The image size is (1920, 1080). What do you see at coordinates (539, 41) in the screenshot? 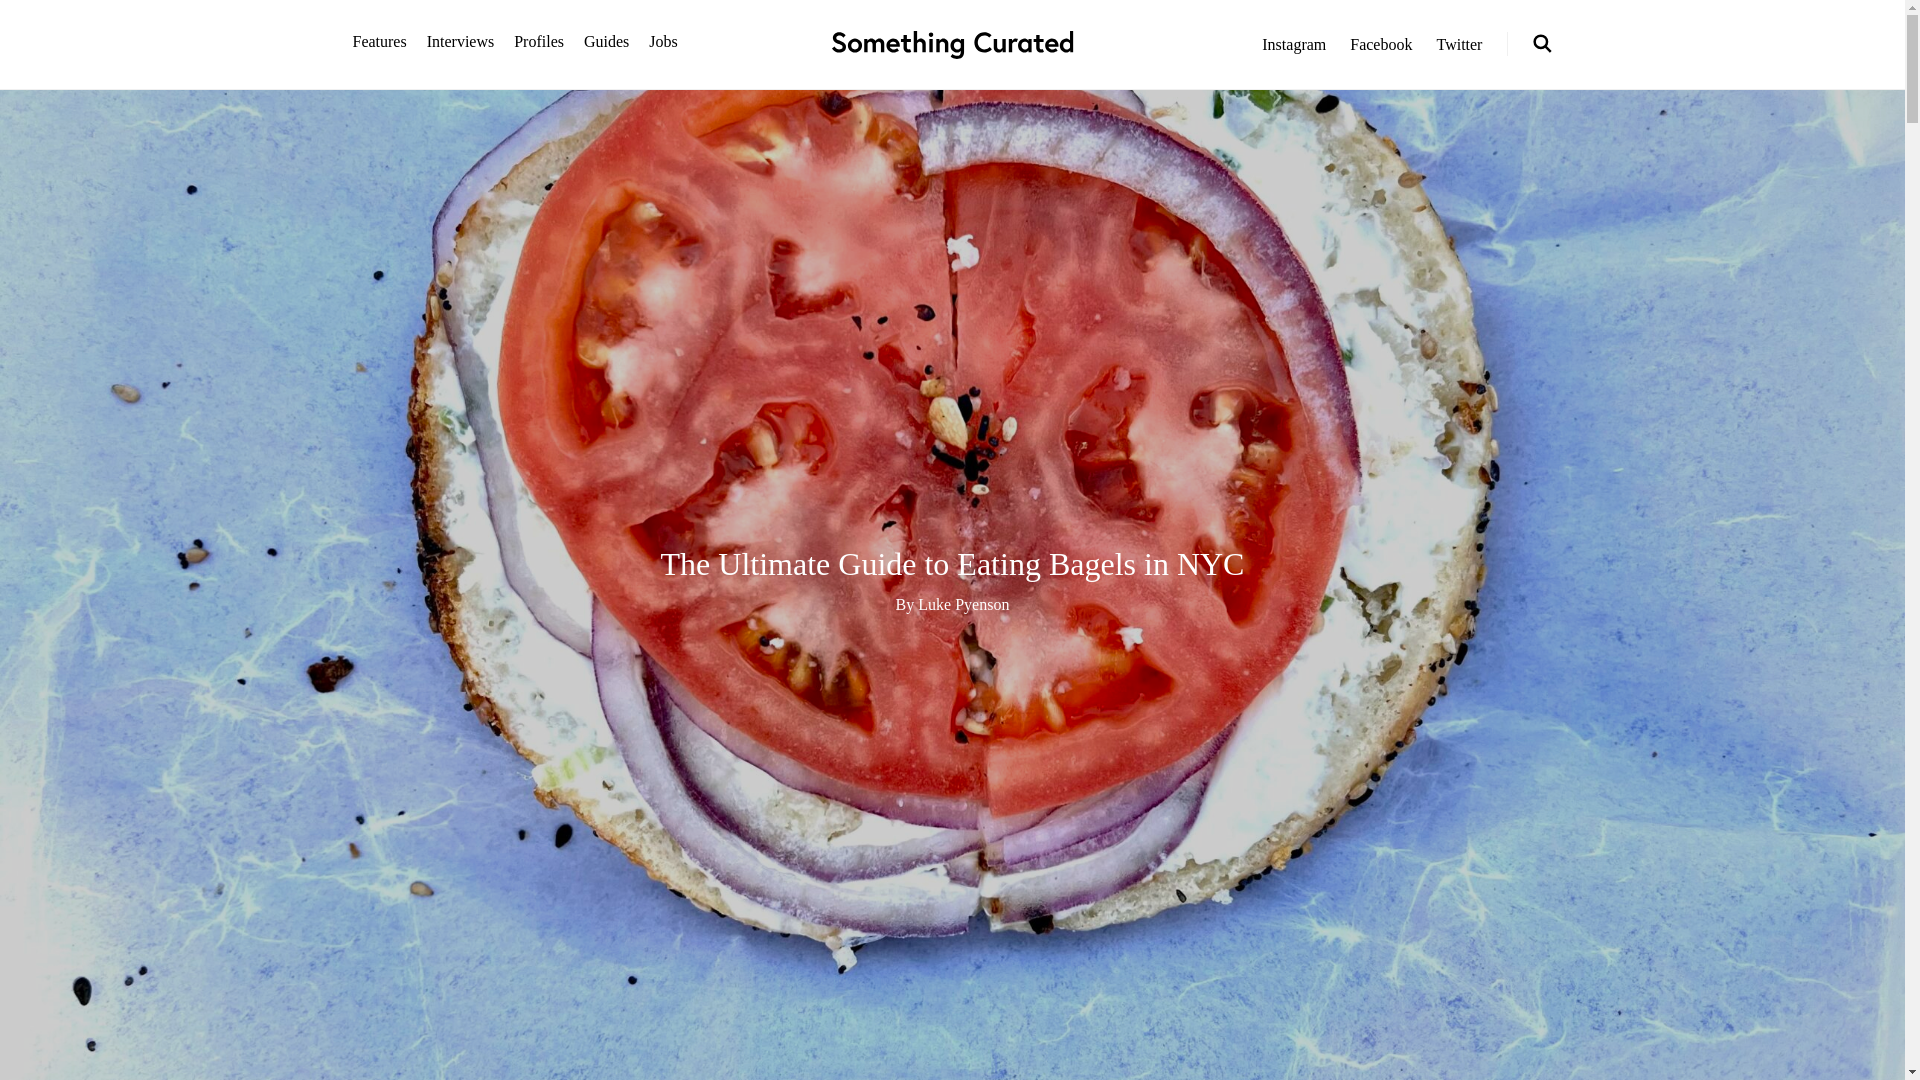
I see `Profiles` at bounding box center [539, 41].